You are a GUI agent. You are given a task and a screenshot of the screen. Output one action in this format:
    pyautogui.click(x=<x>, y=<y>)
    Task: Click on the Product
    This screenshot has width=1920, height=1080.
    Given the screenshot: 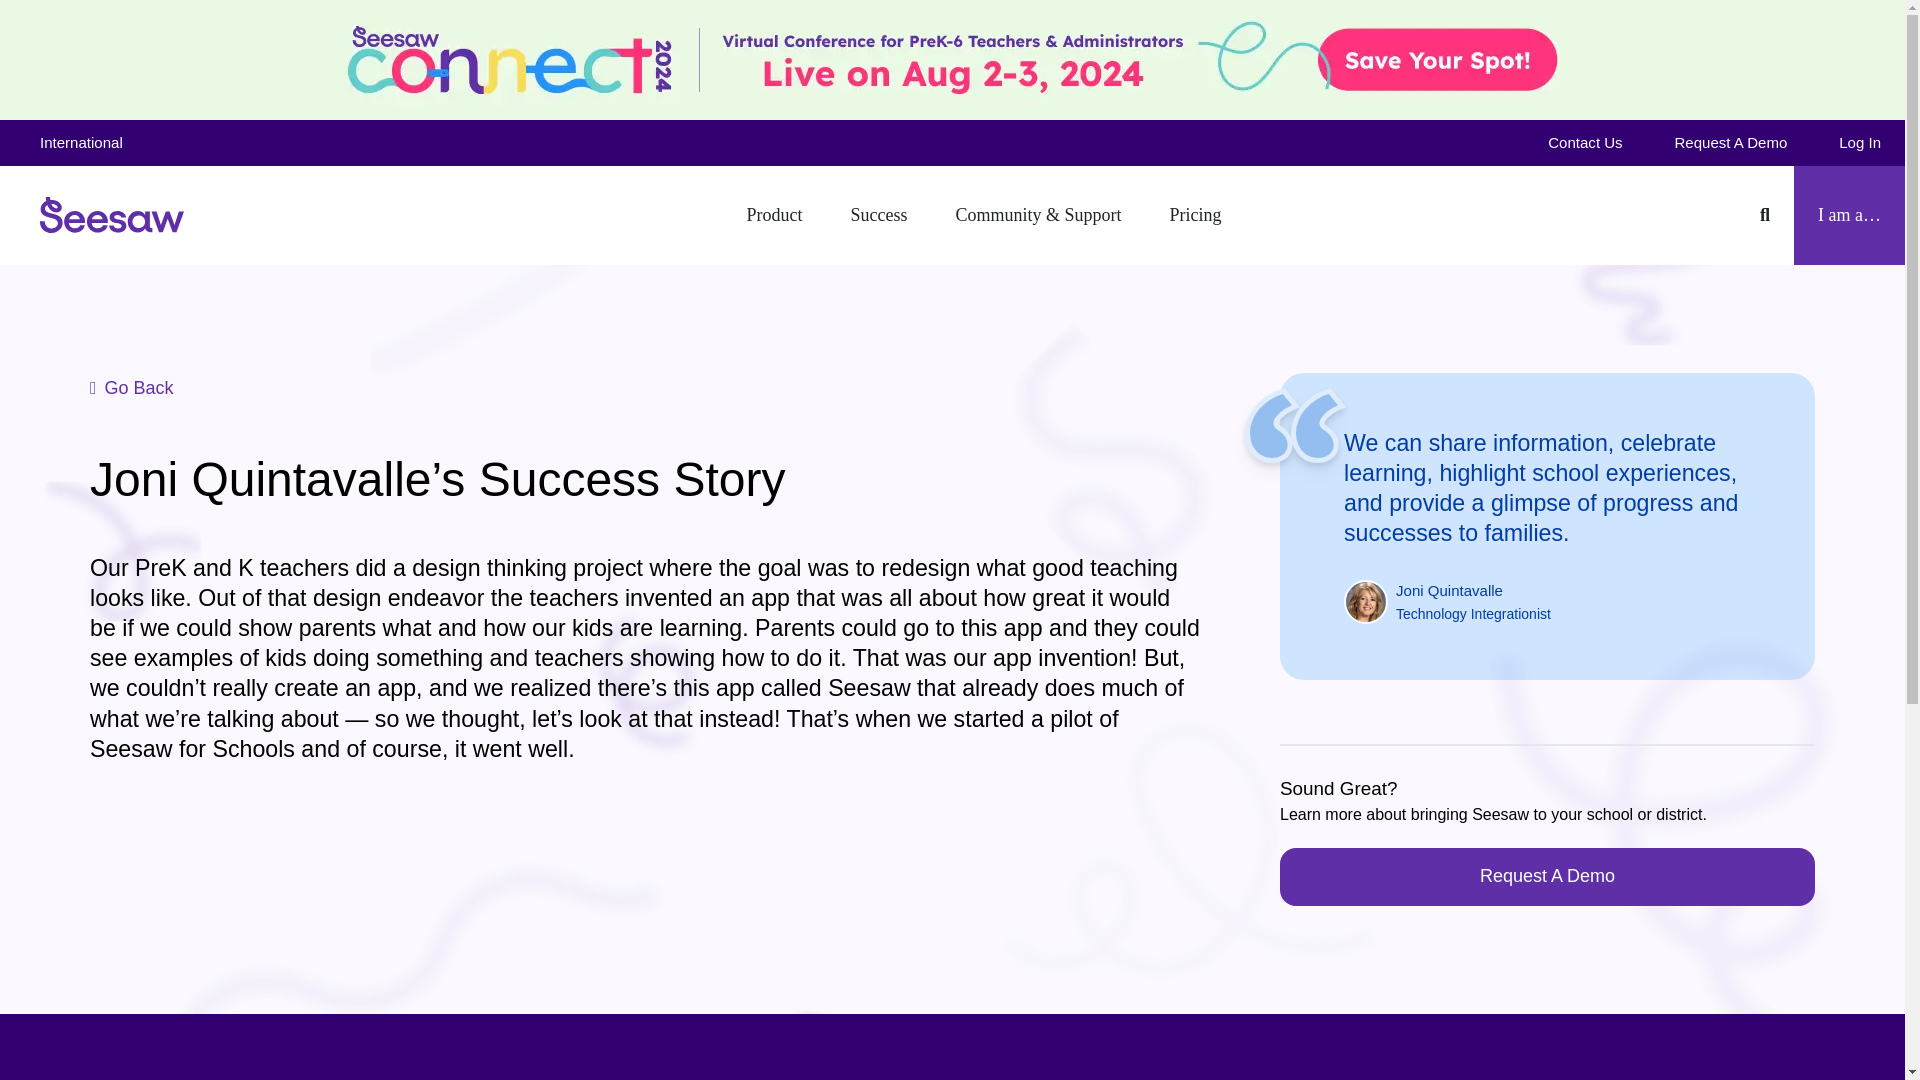 What is the action you would take?
    pyautogui.click(x=773, y=215)
    